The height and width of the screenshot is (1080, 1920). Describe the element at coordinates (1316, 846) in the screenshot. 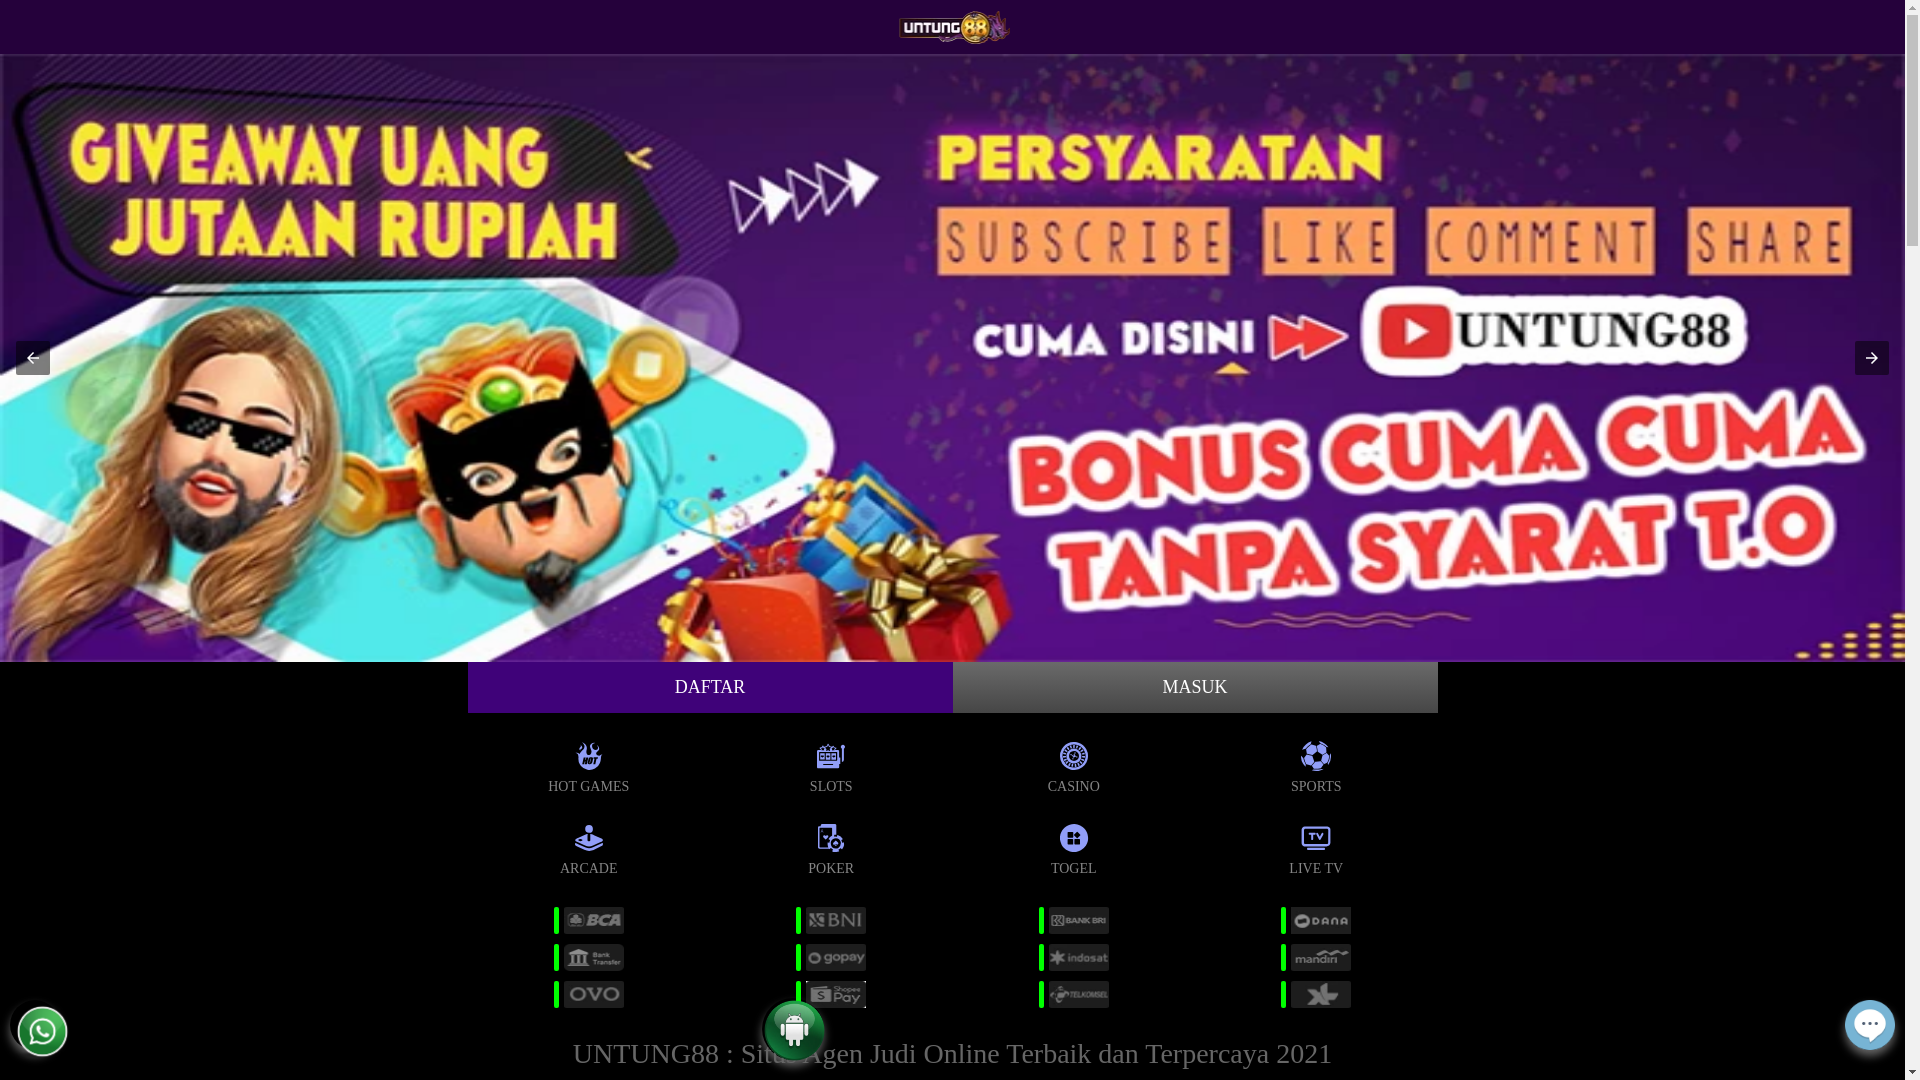

I see `LIVE TV` at that location.